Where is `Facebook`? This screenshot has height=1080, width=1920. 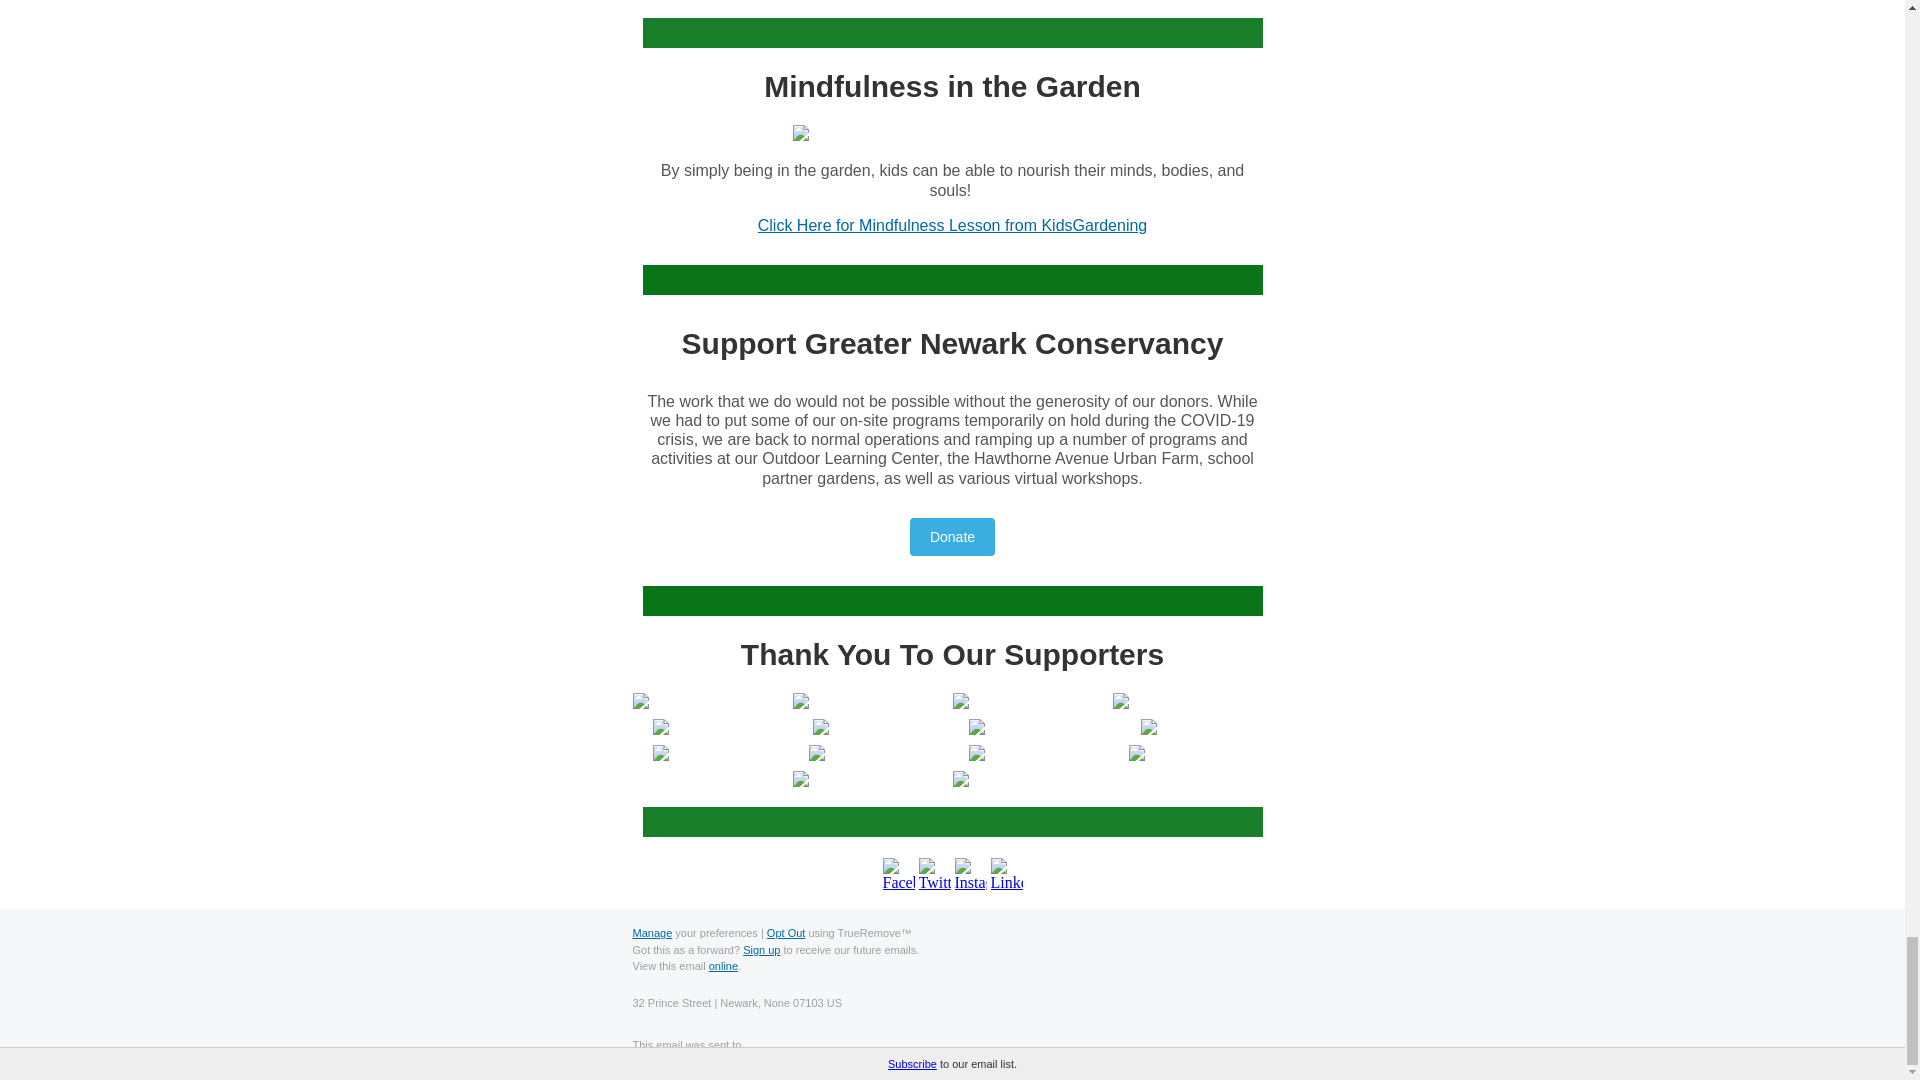 Facebook is located at coordinates (897, 873).